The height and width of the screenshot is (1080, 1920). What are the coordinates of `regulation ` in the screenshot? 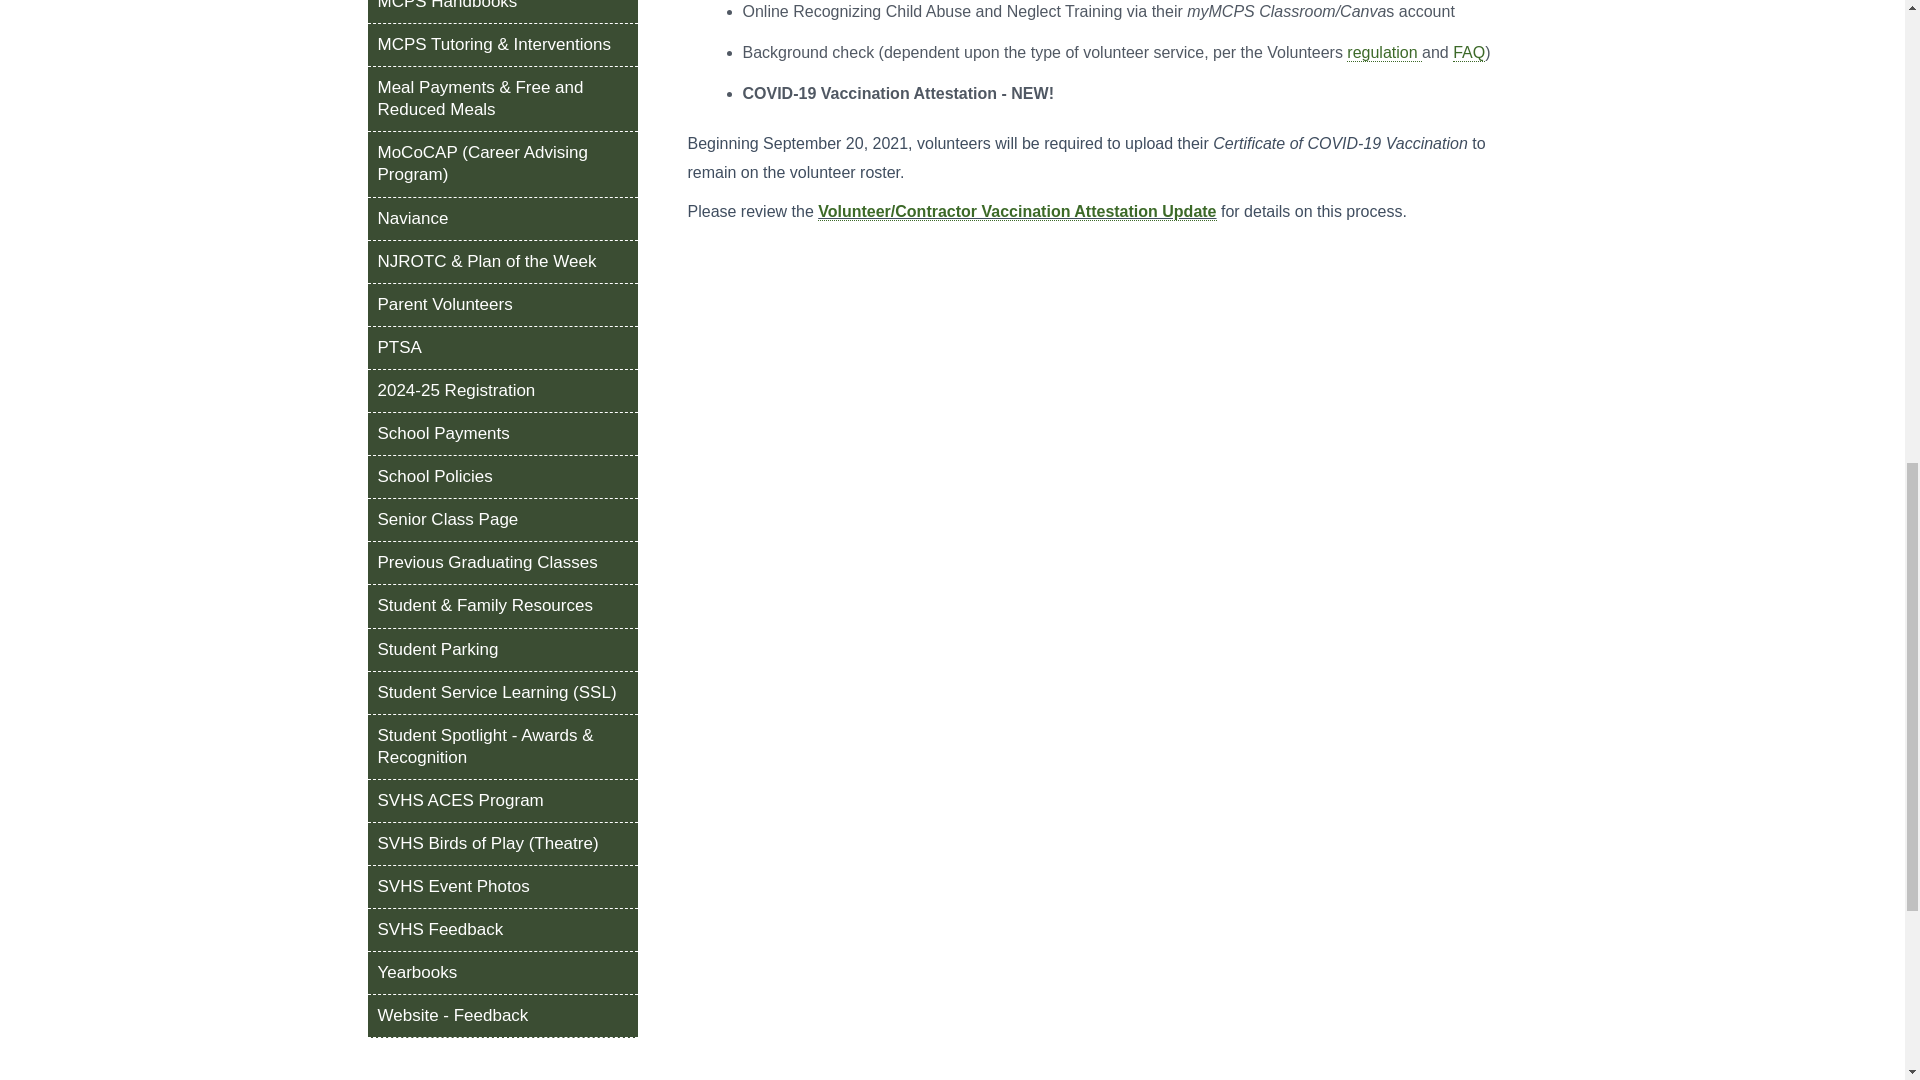 It's located at (1384, 52).